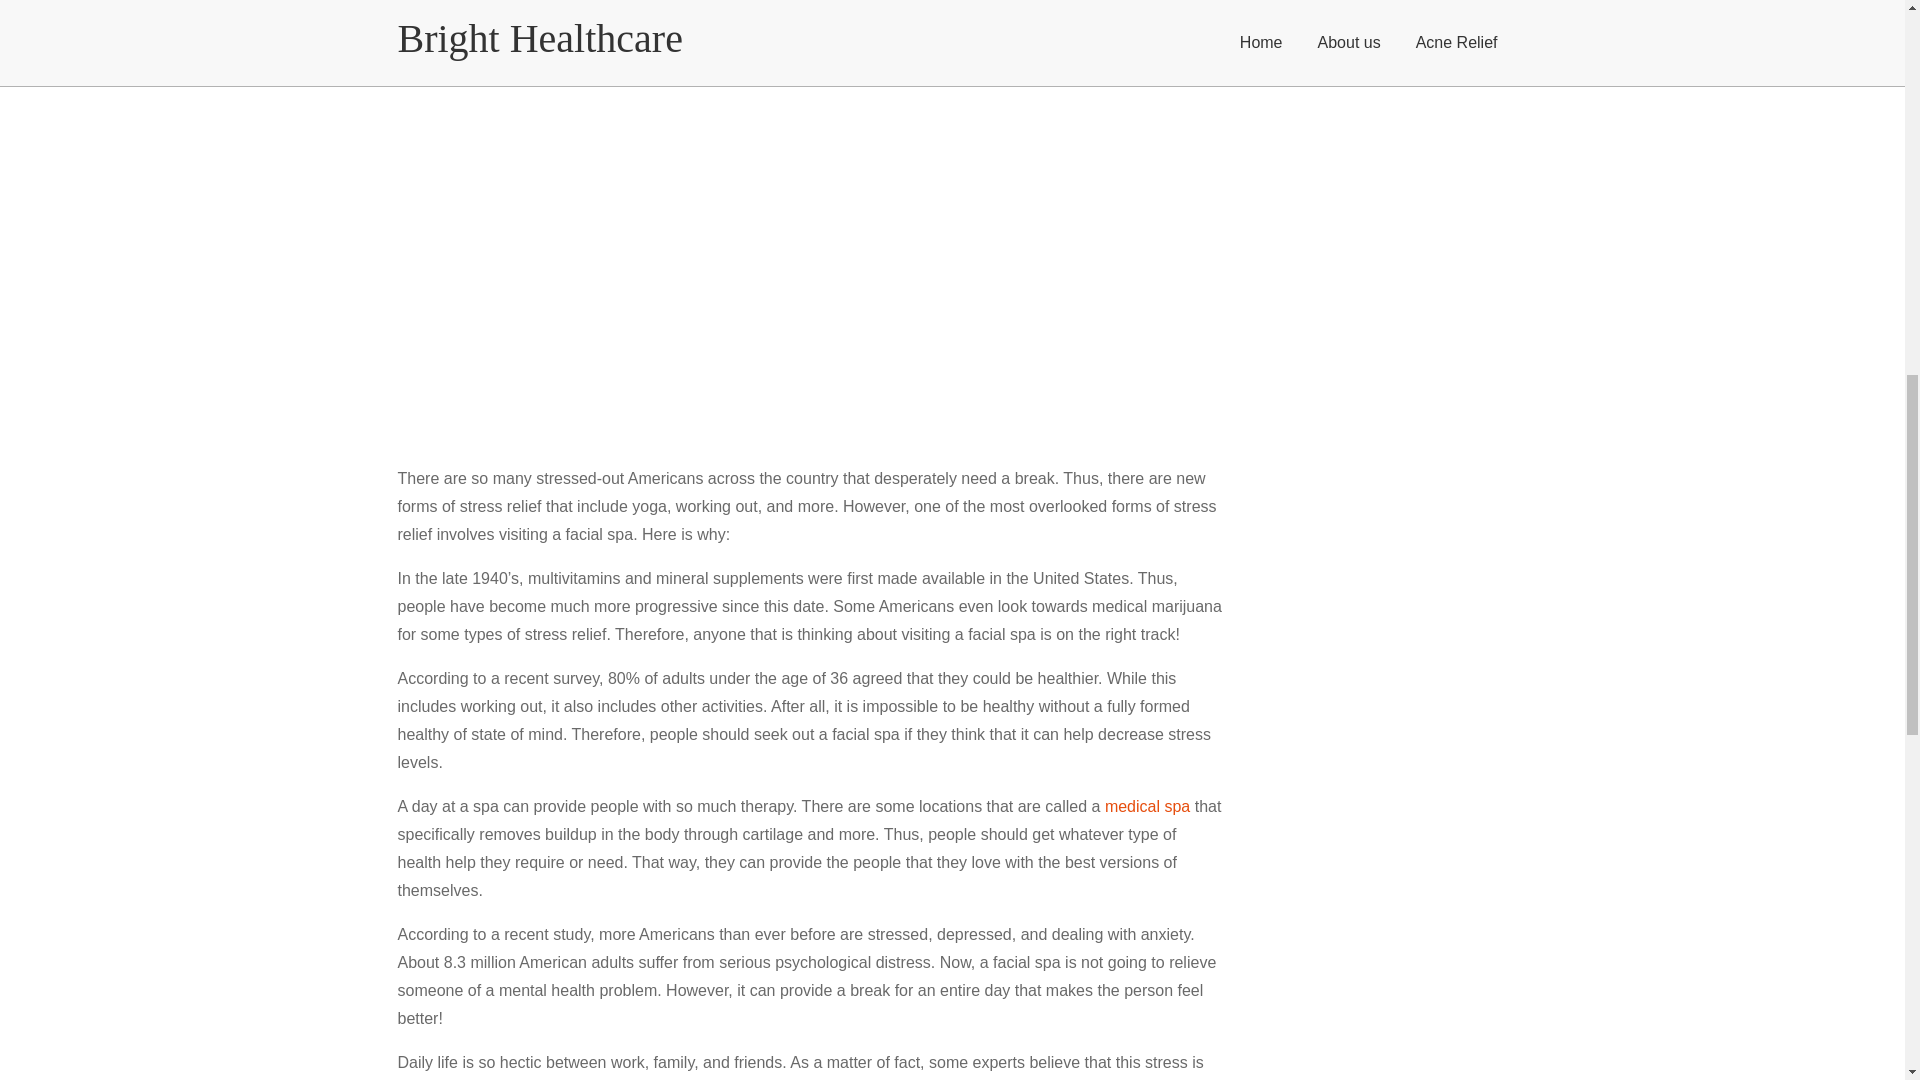  Describe the element at coordinates (1148, 806) in the screenshot. I see `medical spa` at that location.